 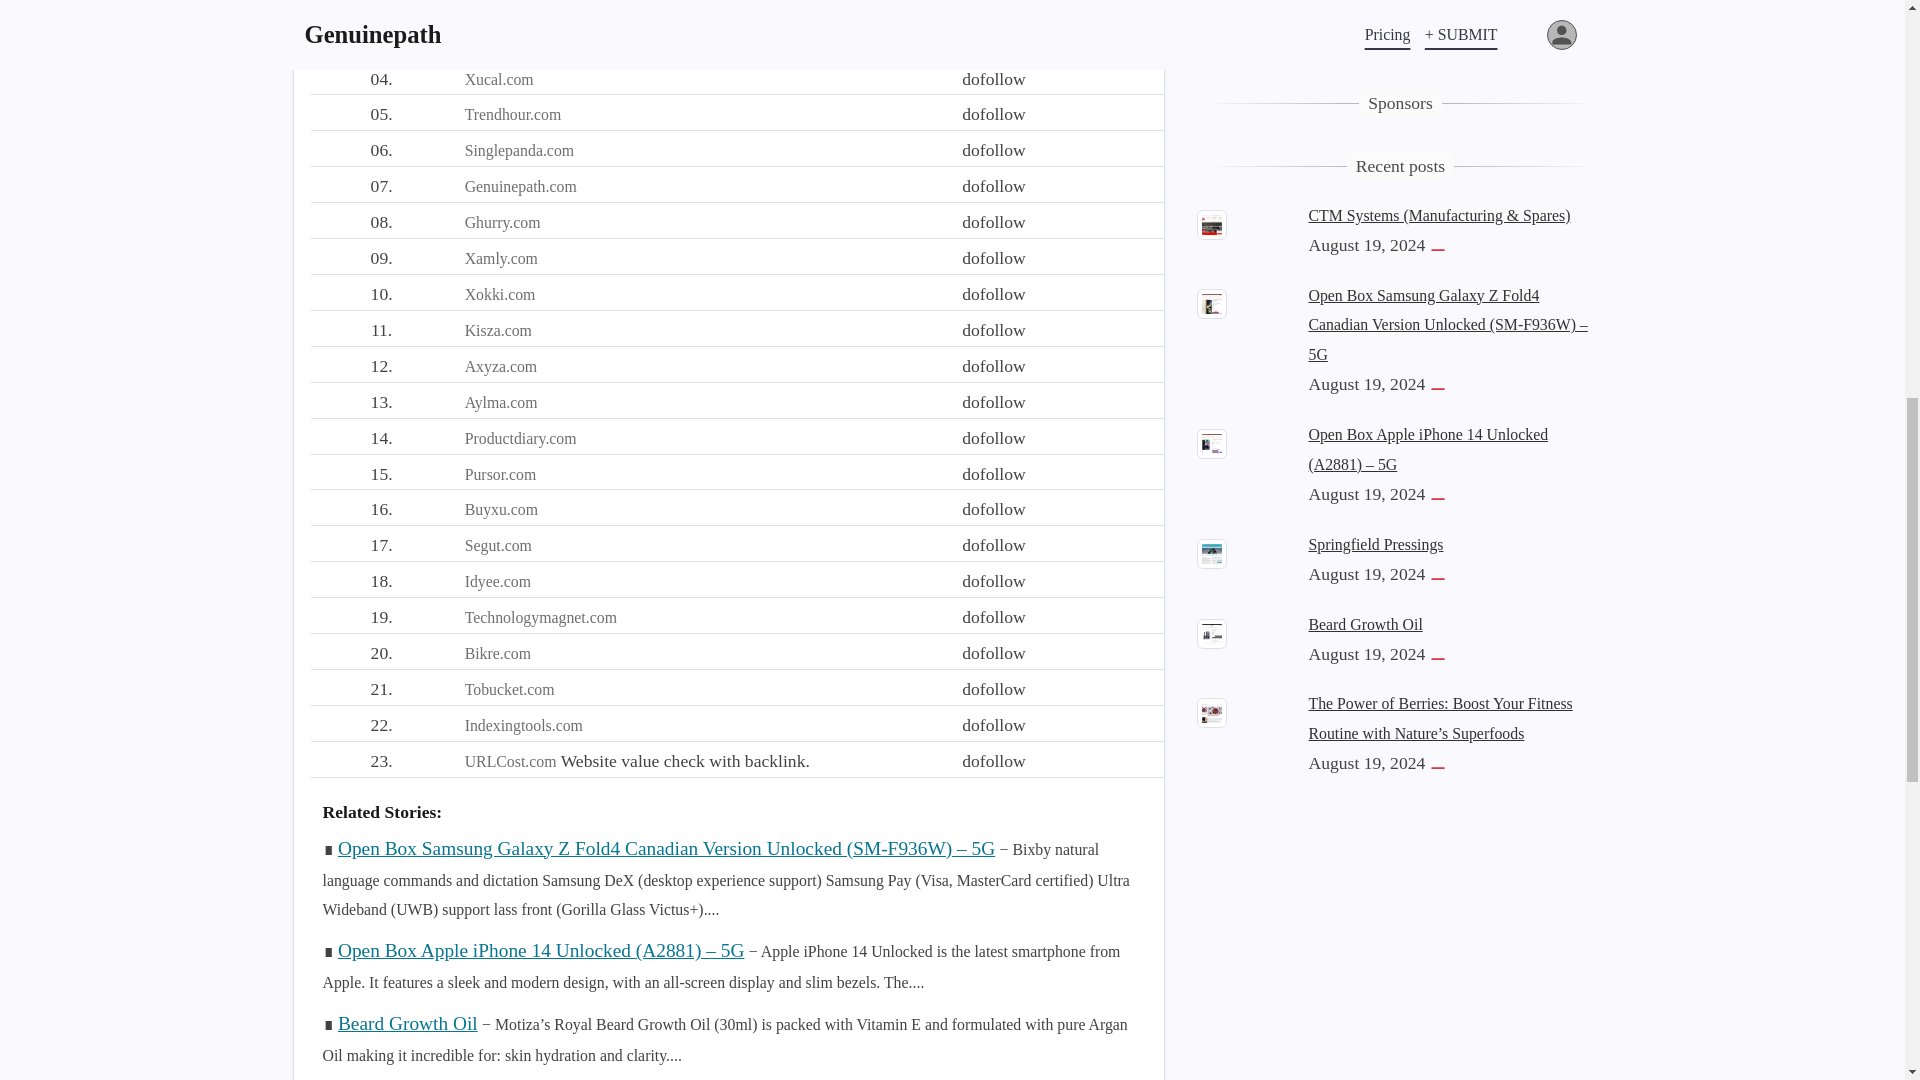 I want to click on Kisza.com, so click(x=498, y=330).